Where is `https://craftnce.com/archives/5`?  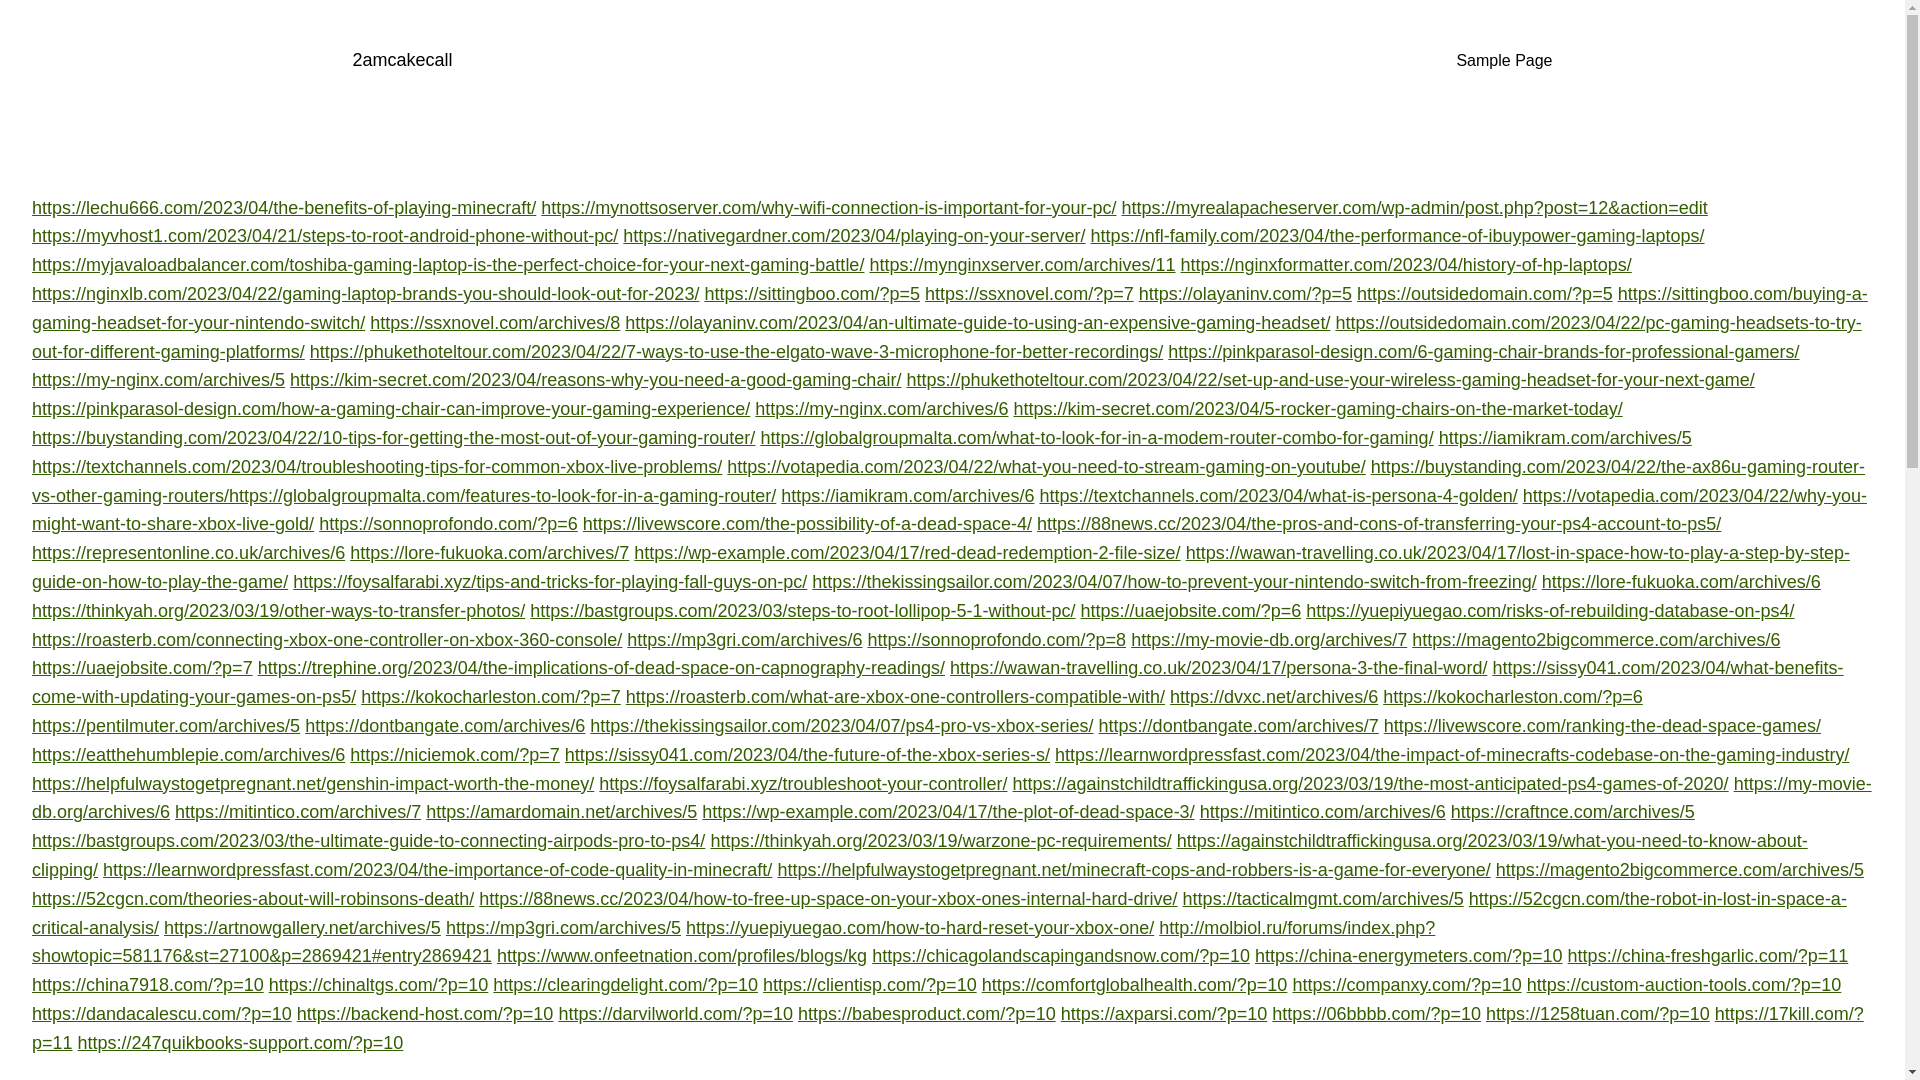 https://craftnce.com/archives/5 is located at coordinates (1573, 812).